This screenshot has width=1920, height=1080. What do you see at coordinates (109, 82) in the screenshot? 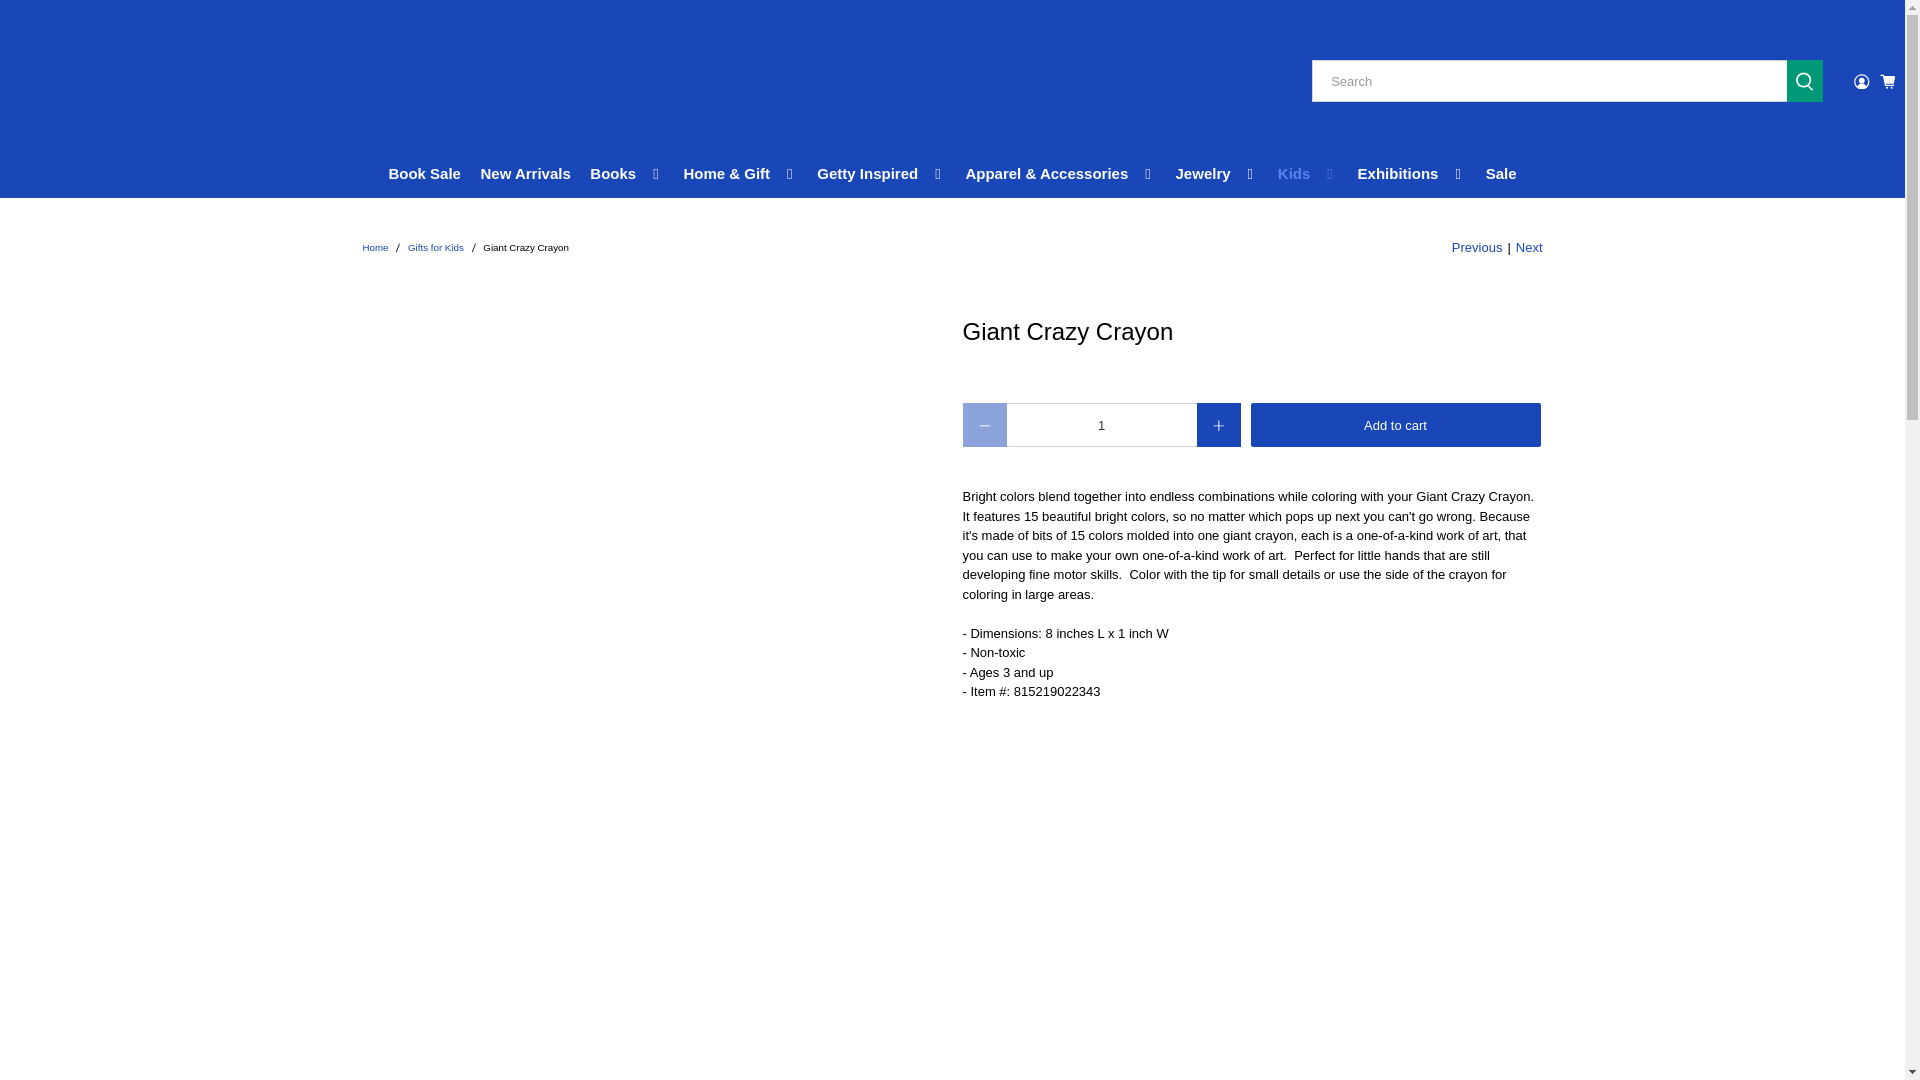
I see `Getty Museum Store` at bounding box center [109, 82].